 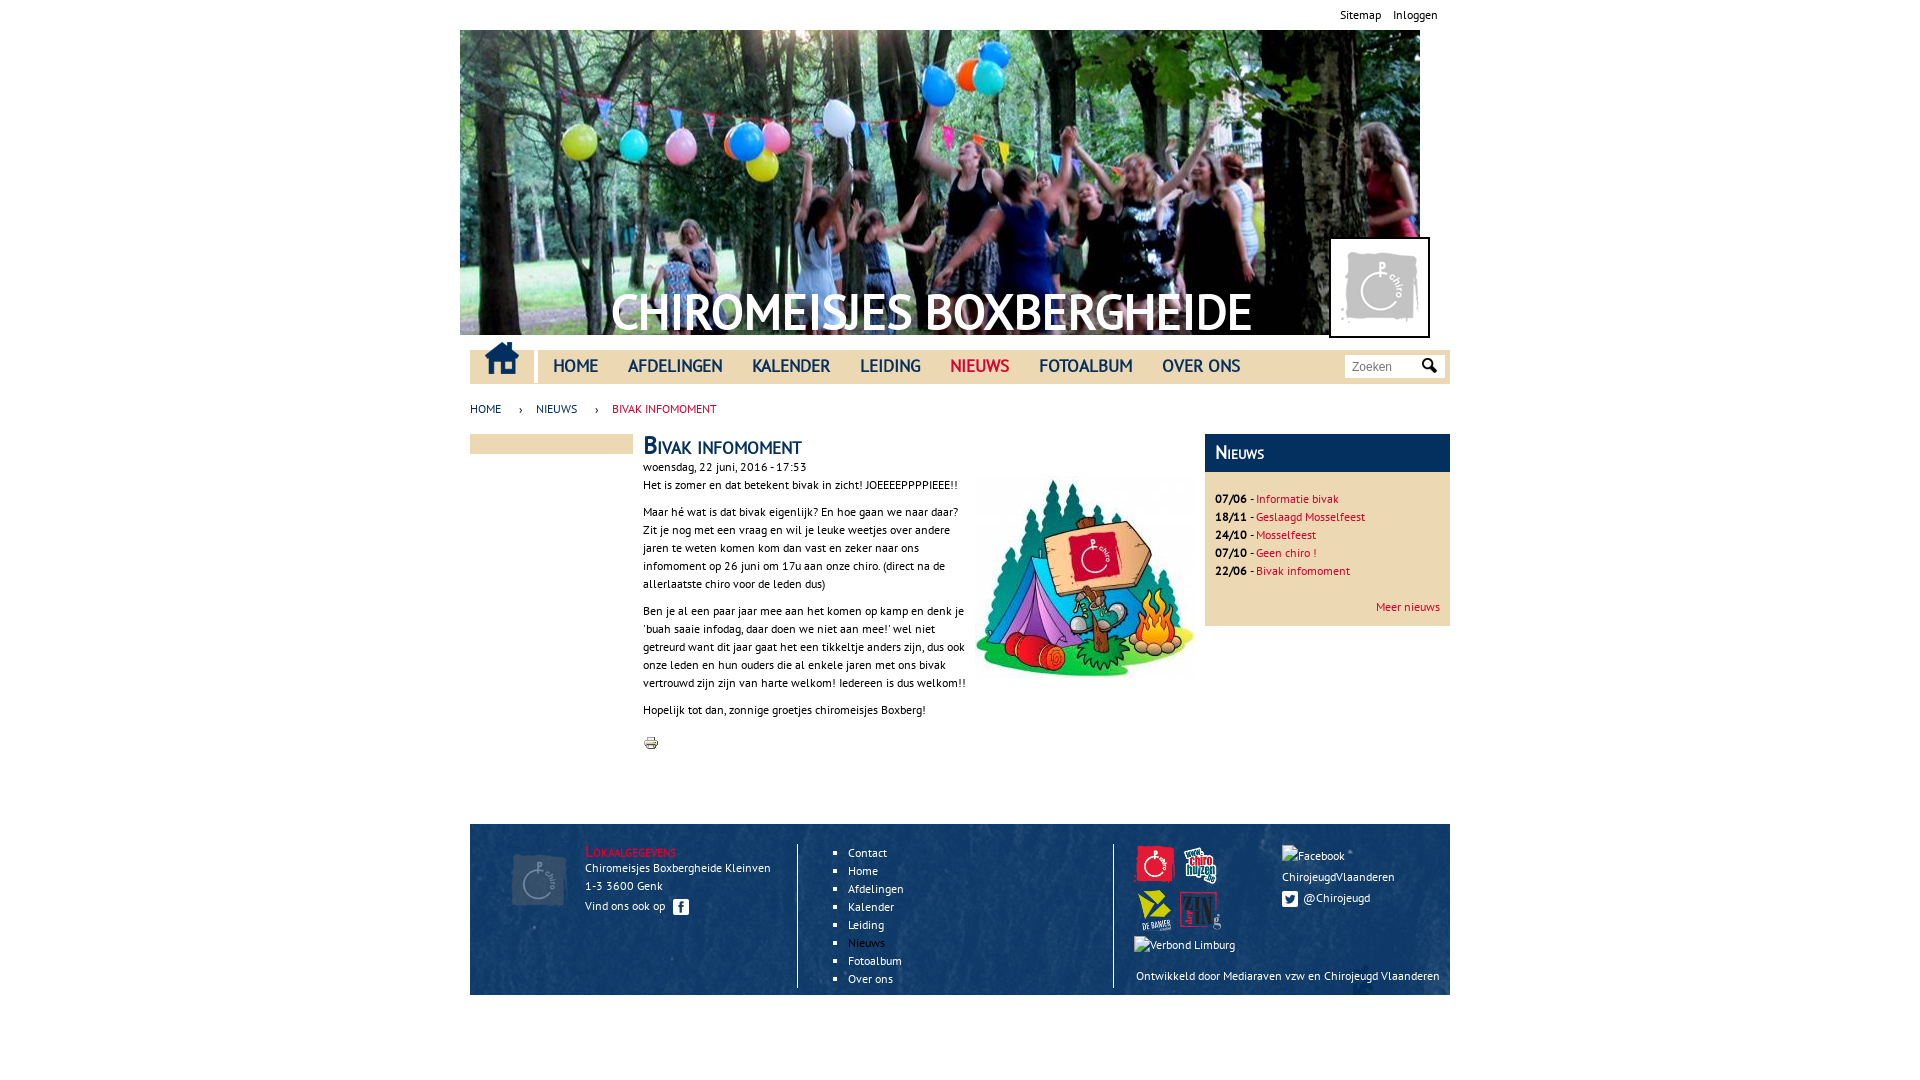 I want to click on Chirohuizen, so click(x=1203, y=880).